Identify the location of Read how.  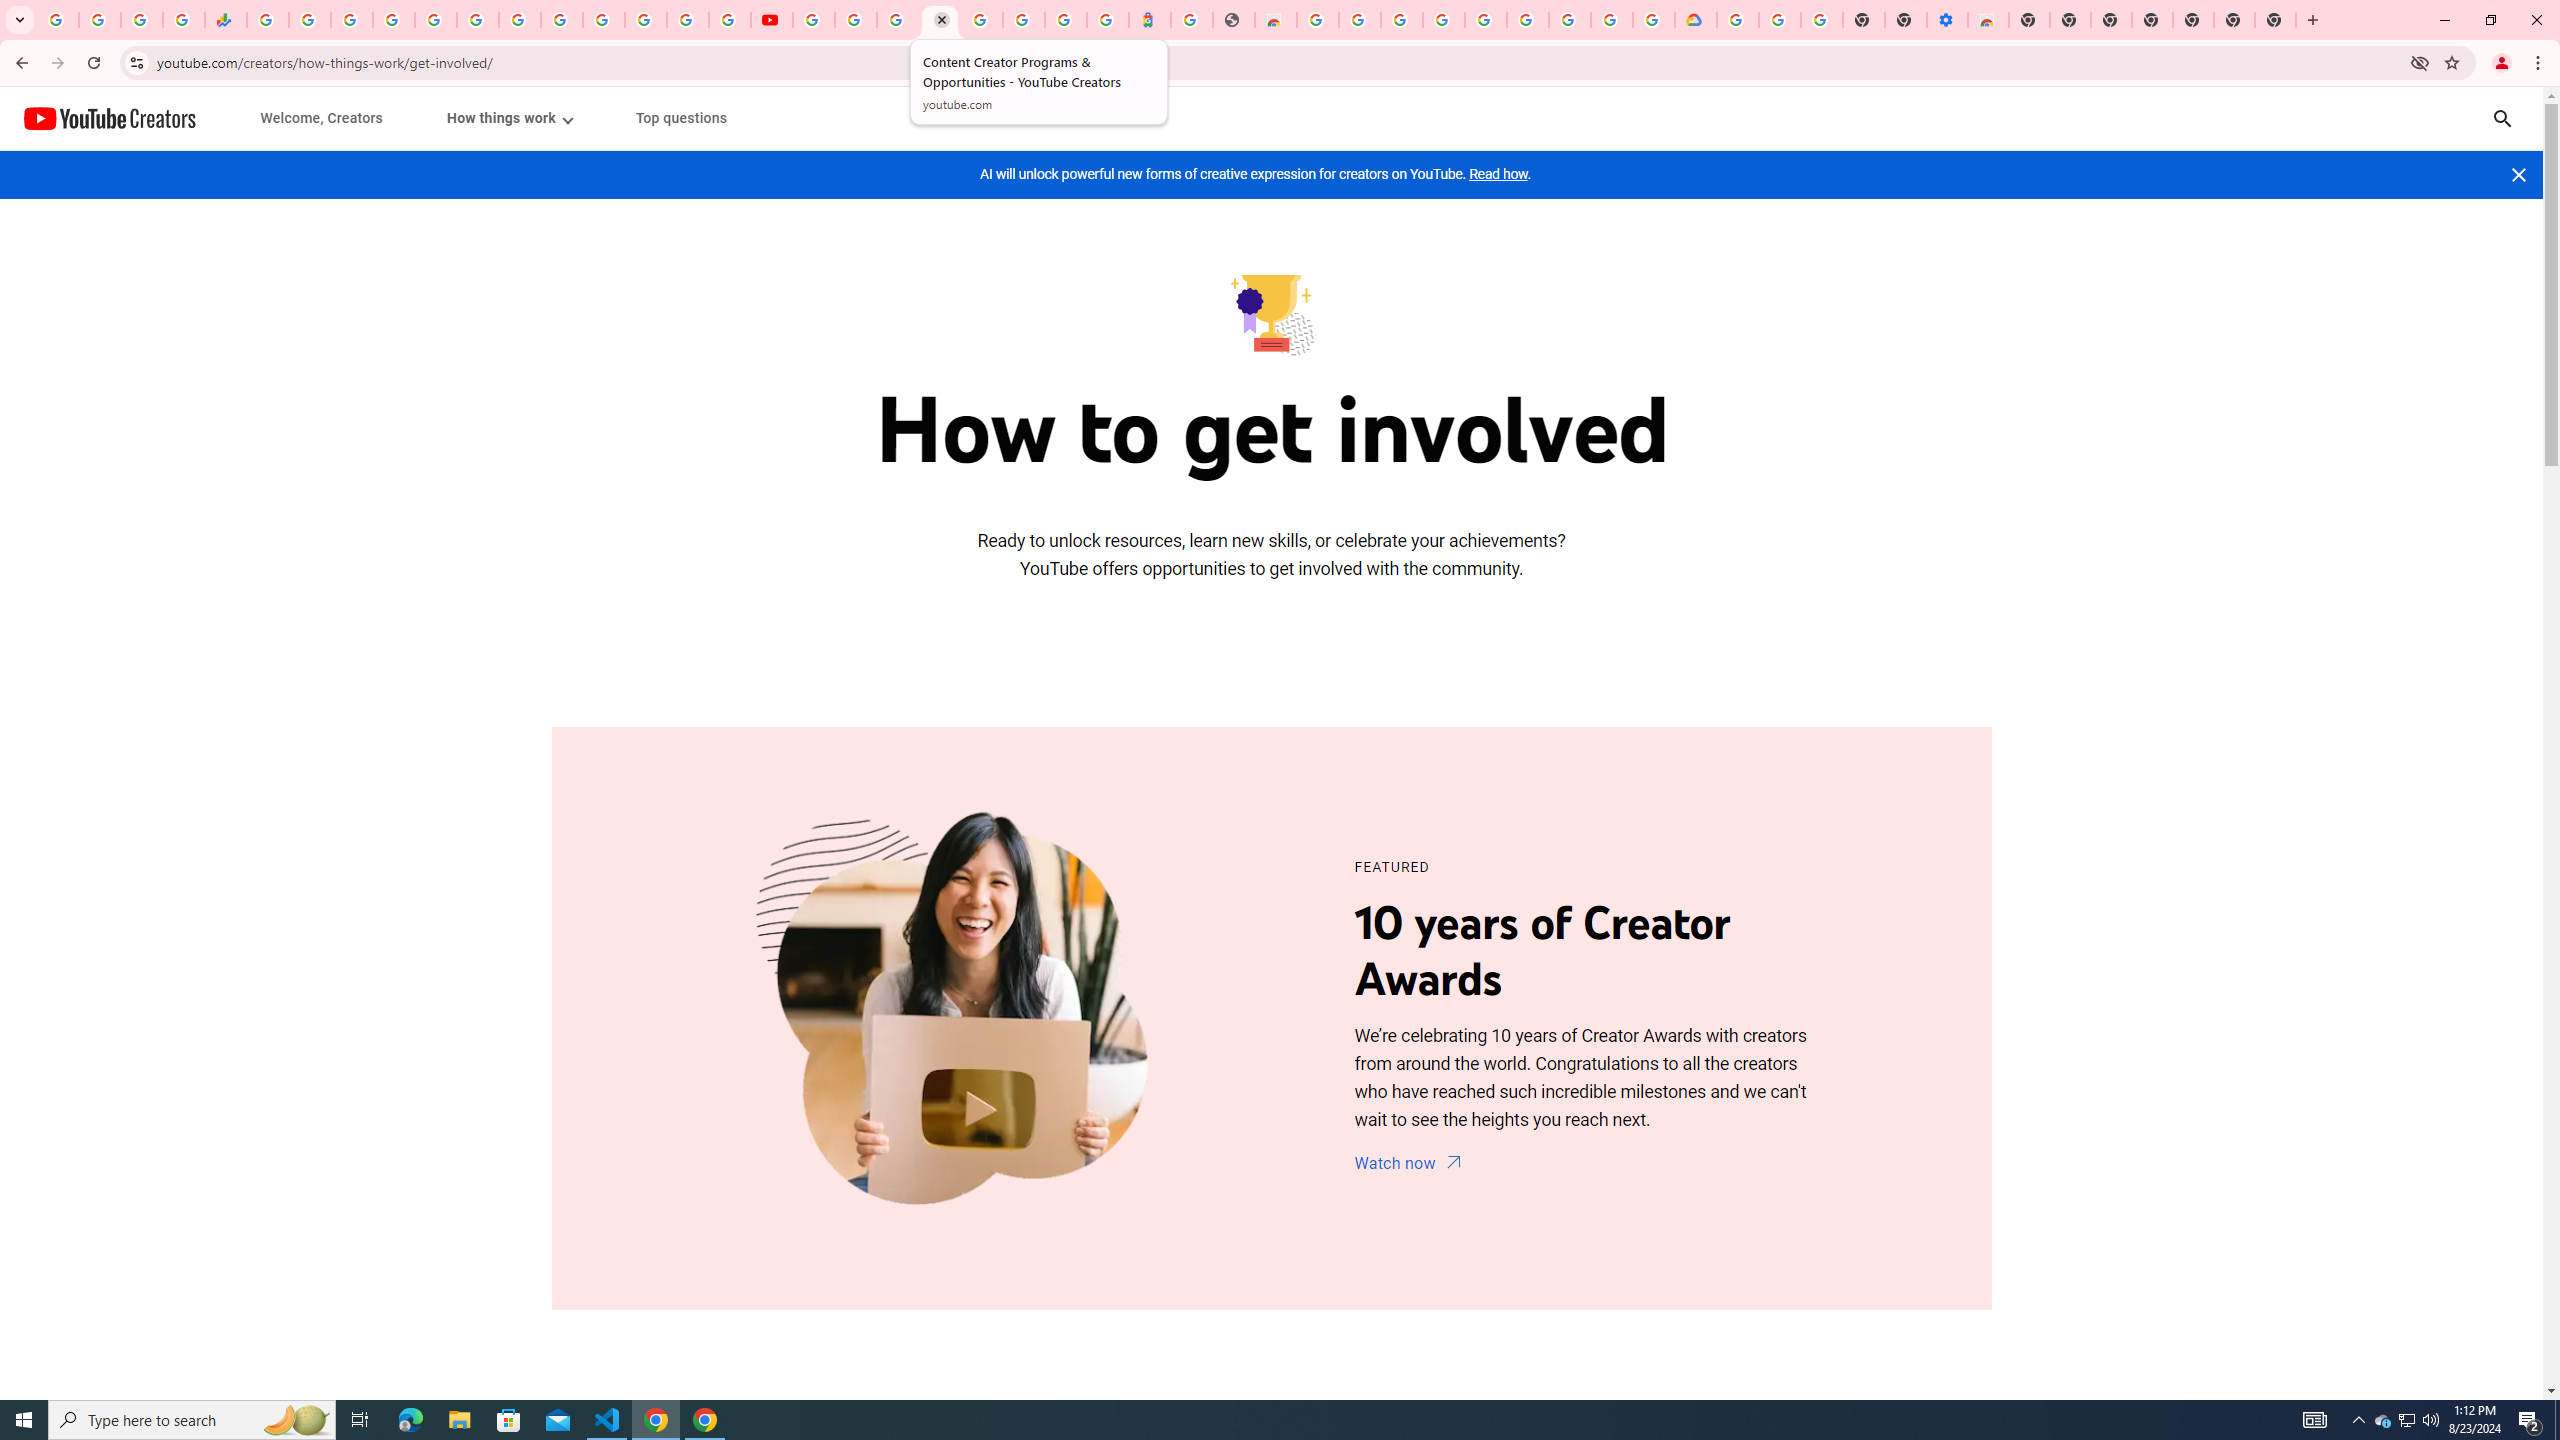
(1498, 174).